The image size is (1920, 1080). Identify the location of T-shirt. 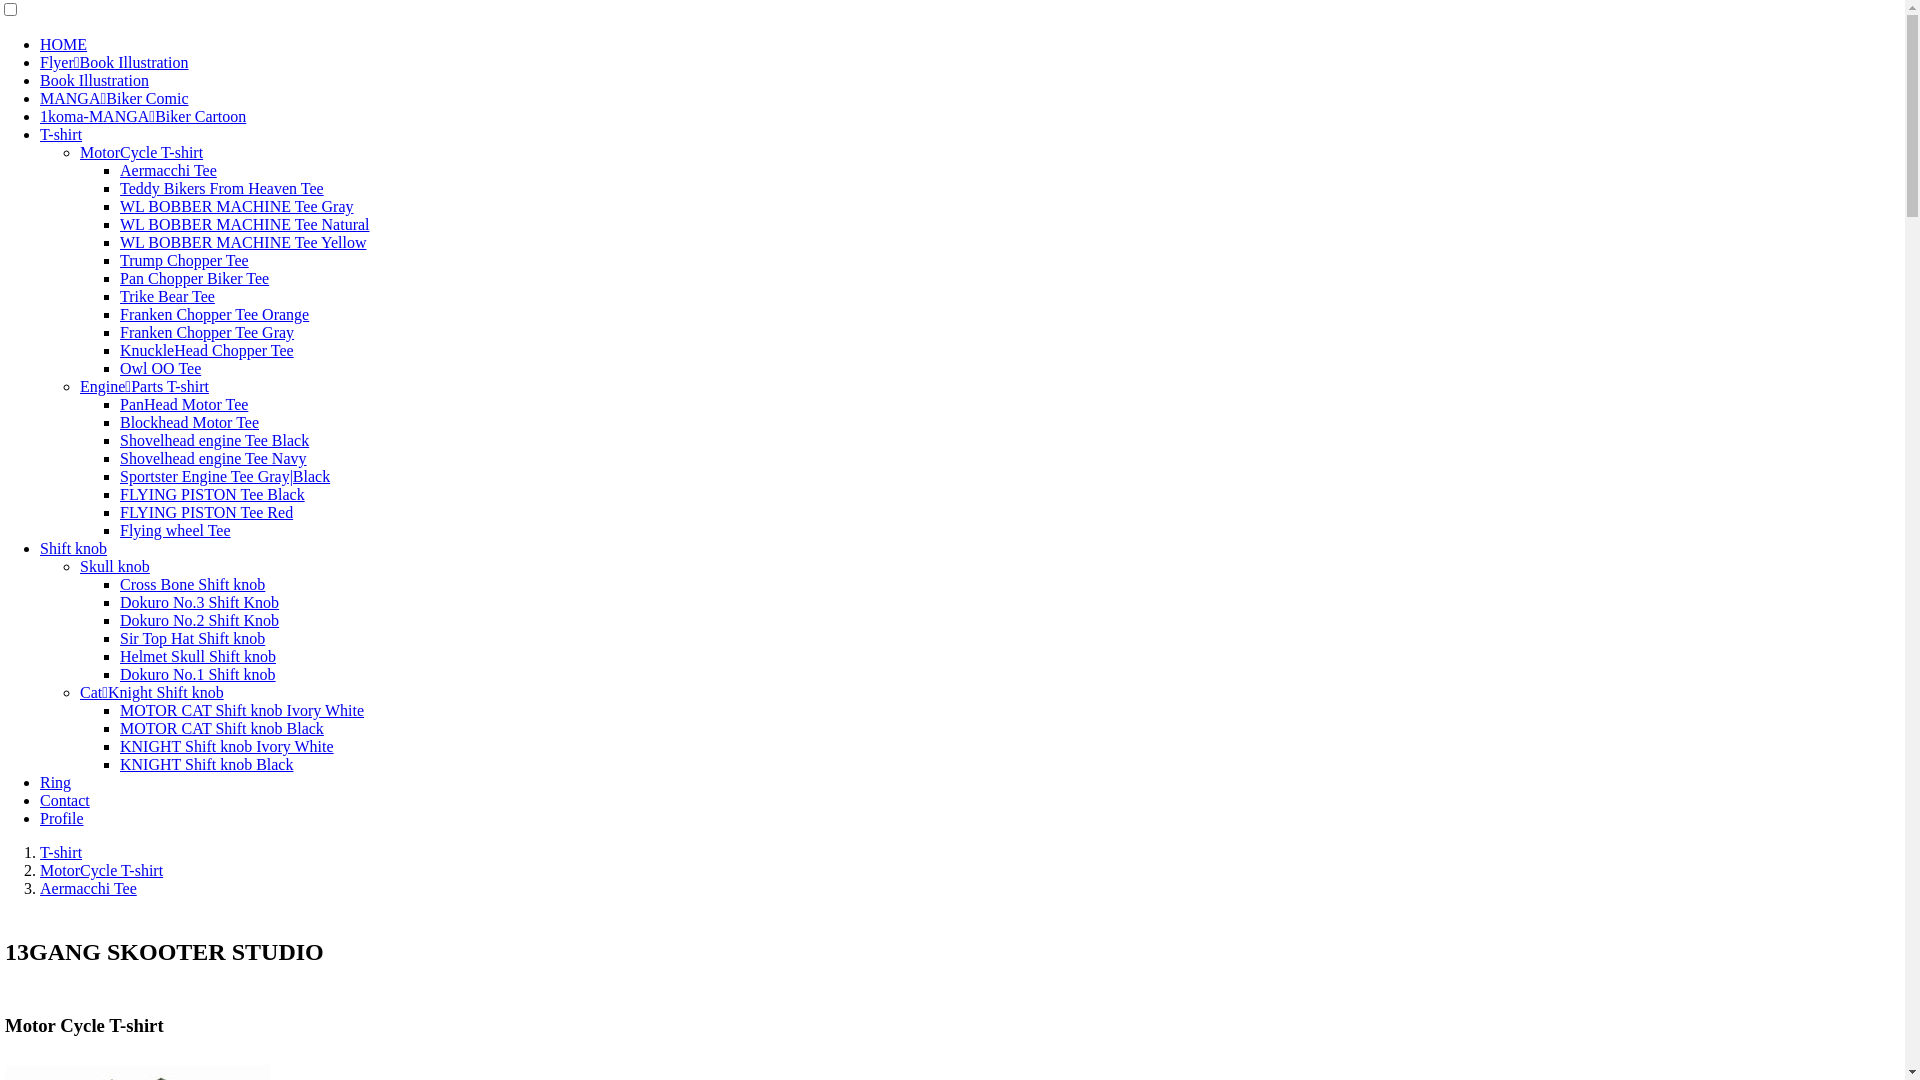
(61, 134).